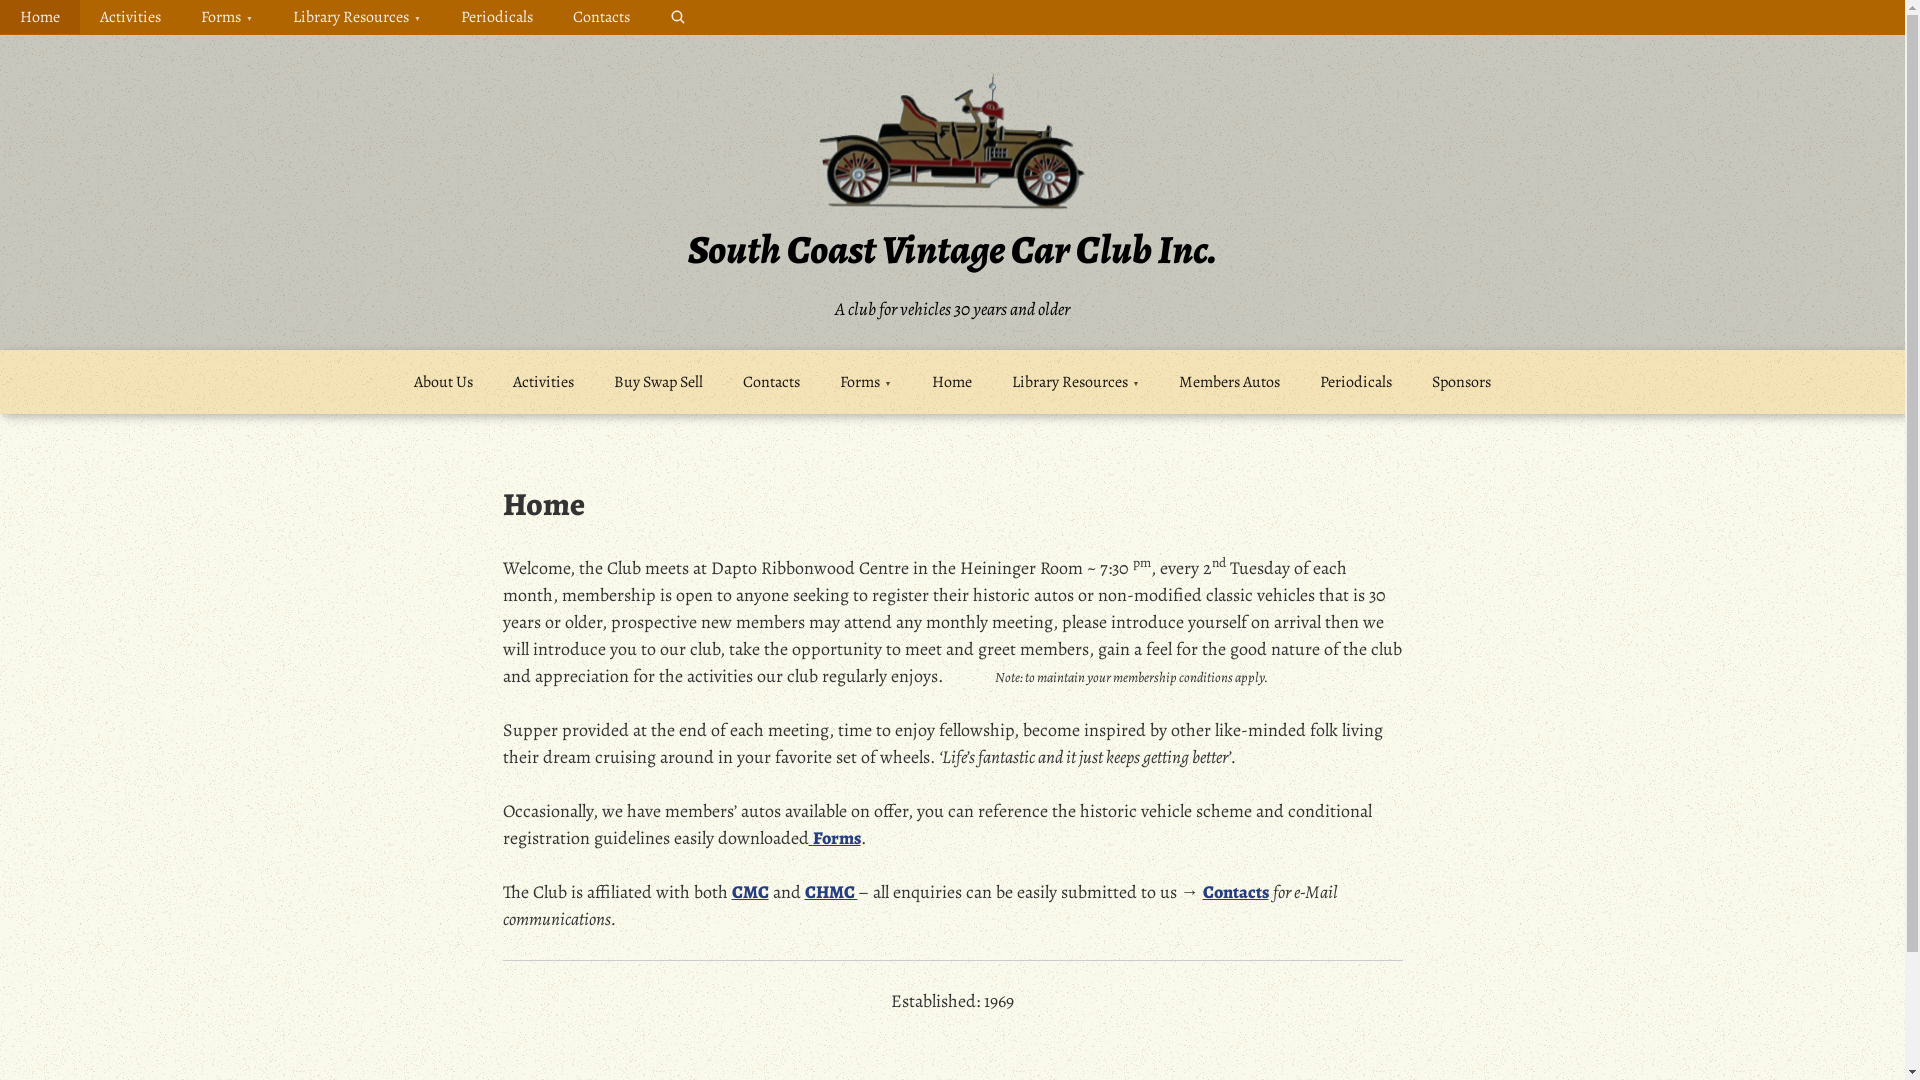 This screenshot has height=1080, width=1920. Describe the element at coordinates (658, 382) in the screenshot. I see `Buy Swap Sell` at that location.